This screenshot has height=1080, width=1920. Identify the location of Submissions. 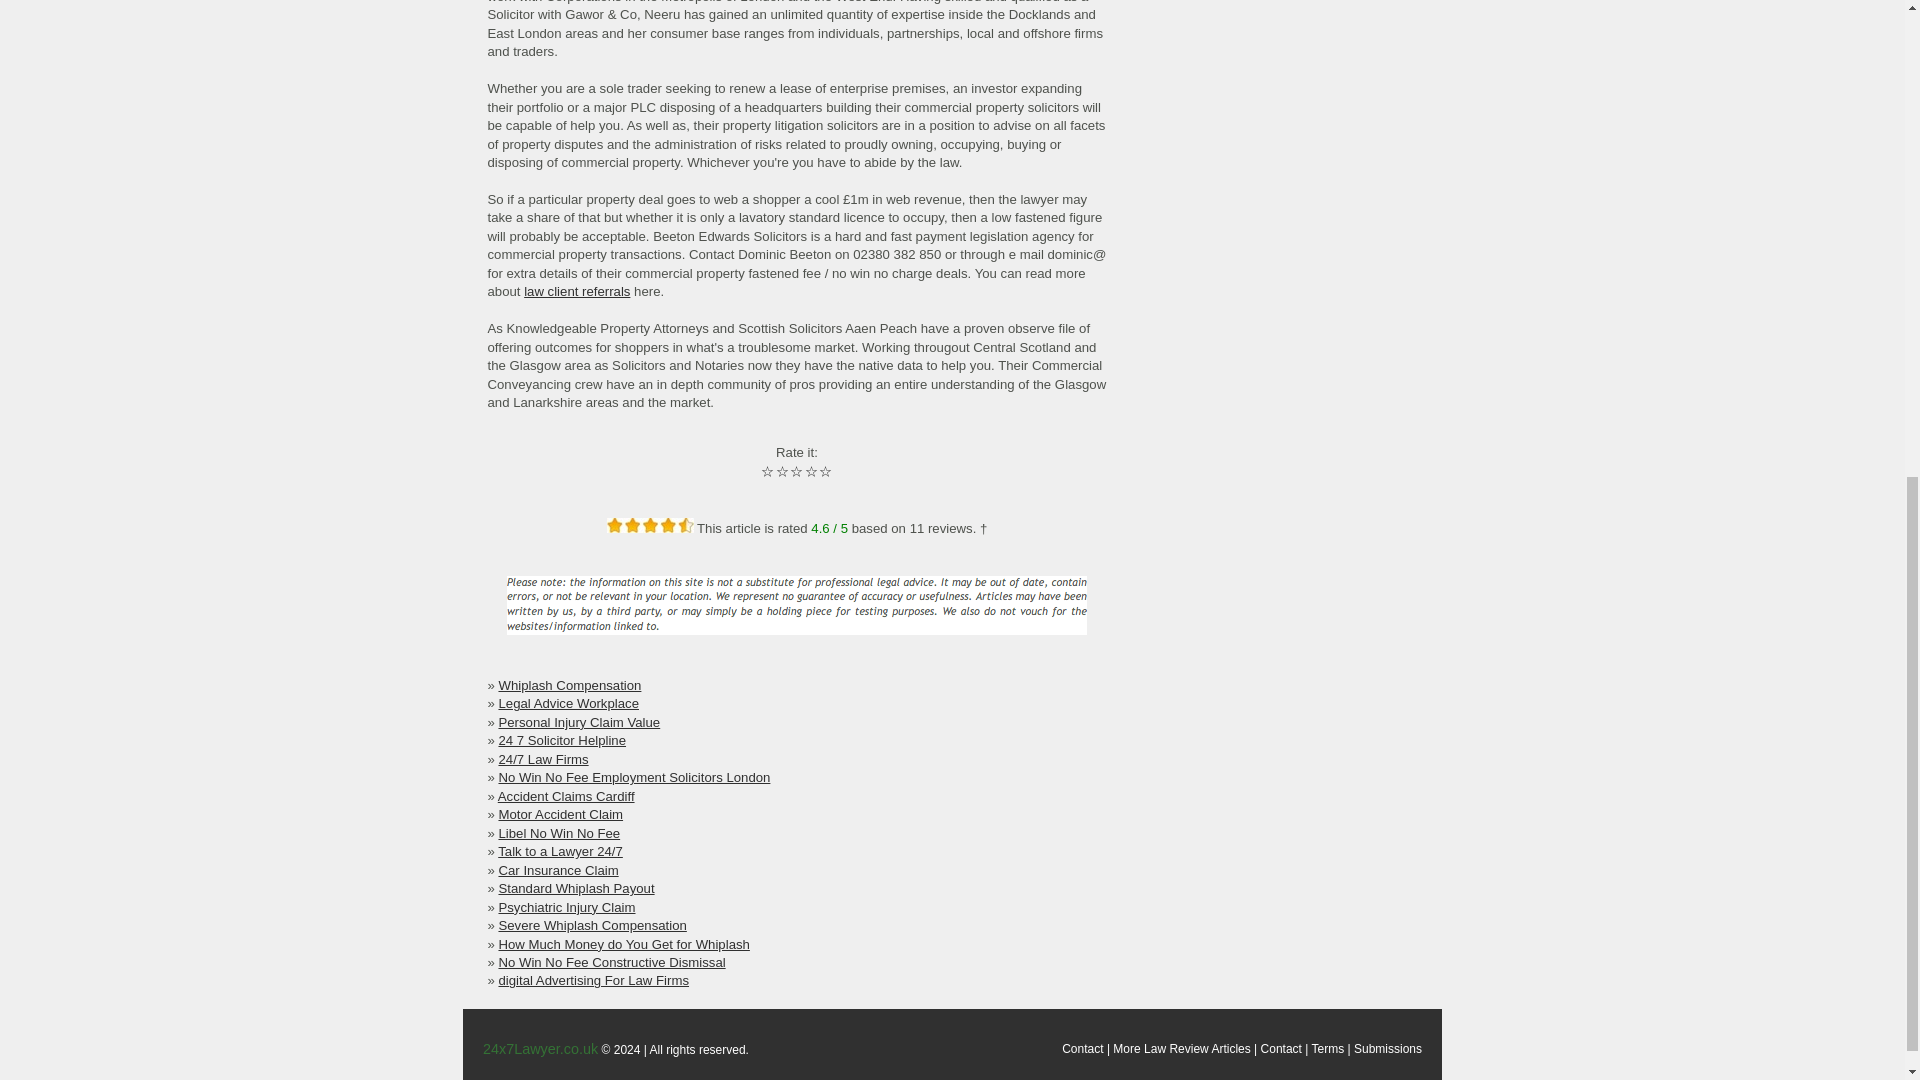
(1388, 1049).